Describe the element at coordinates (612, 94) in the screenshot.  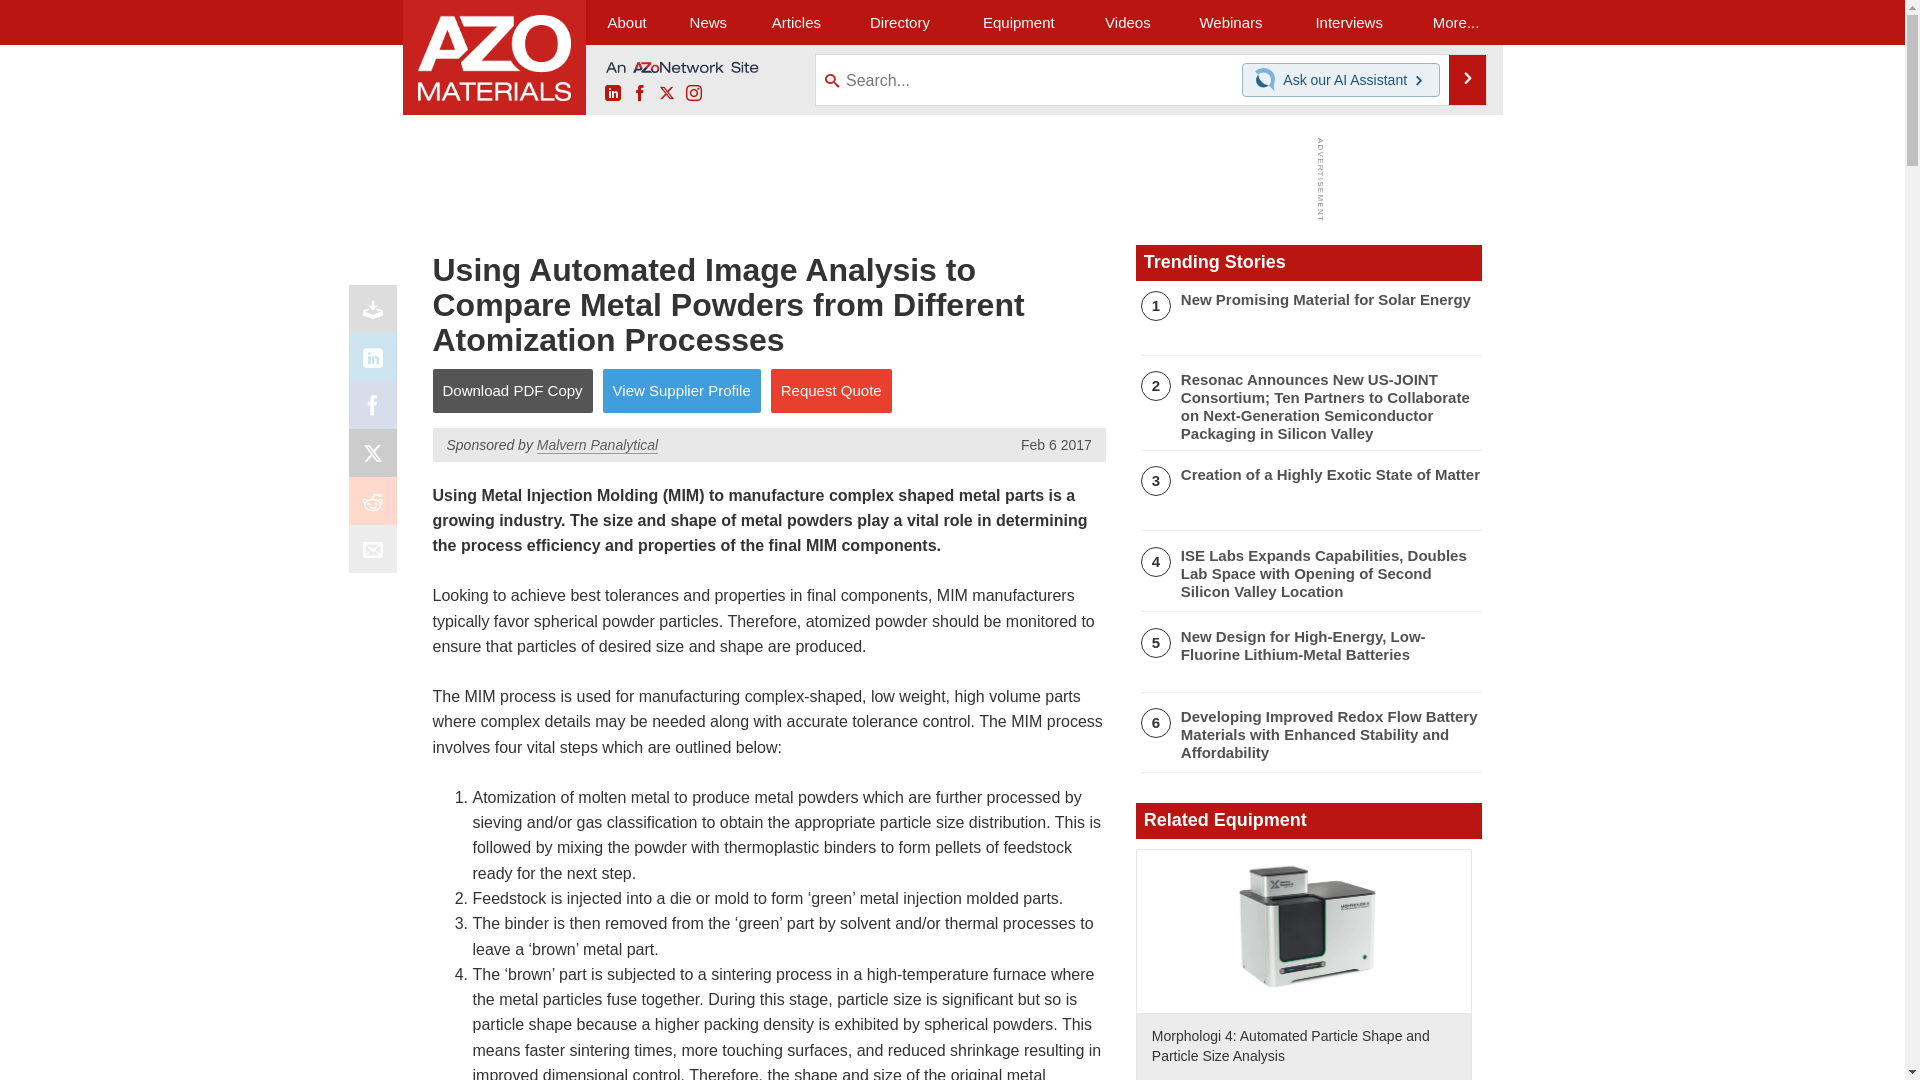
I see `LinkedIn` at that location.